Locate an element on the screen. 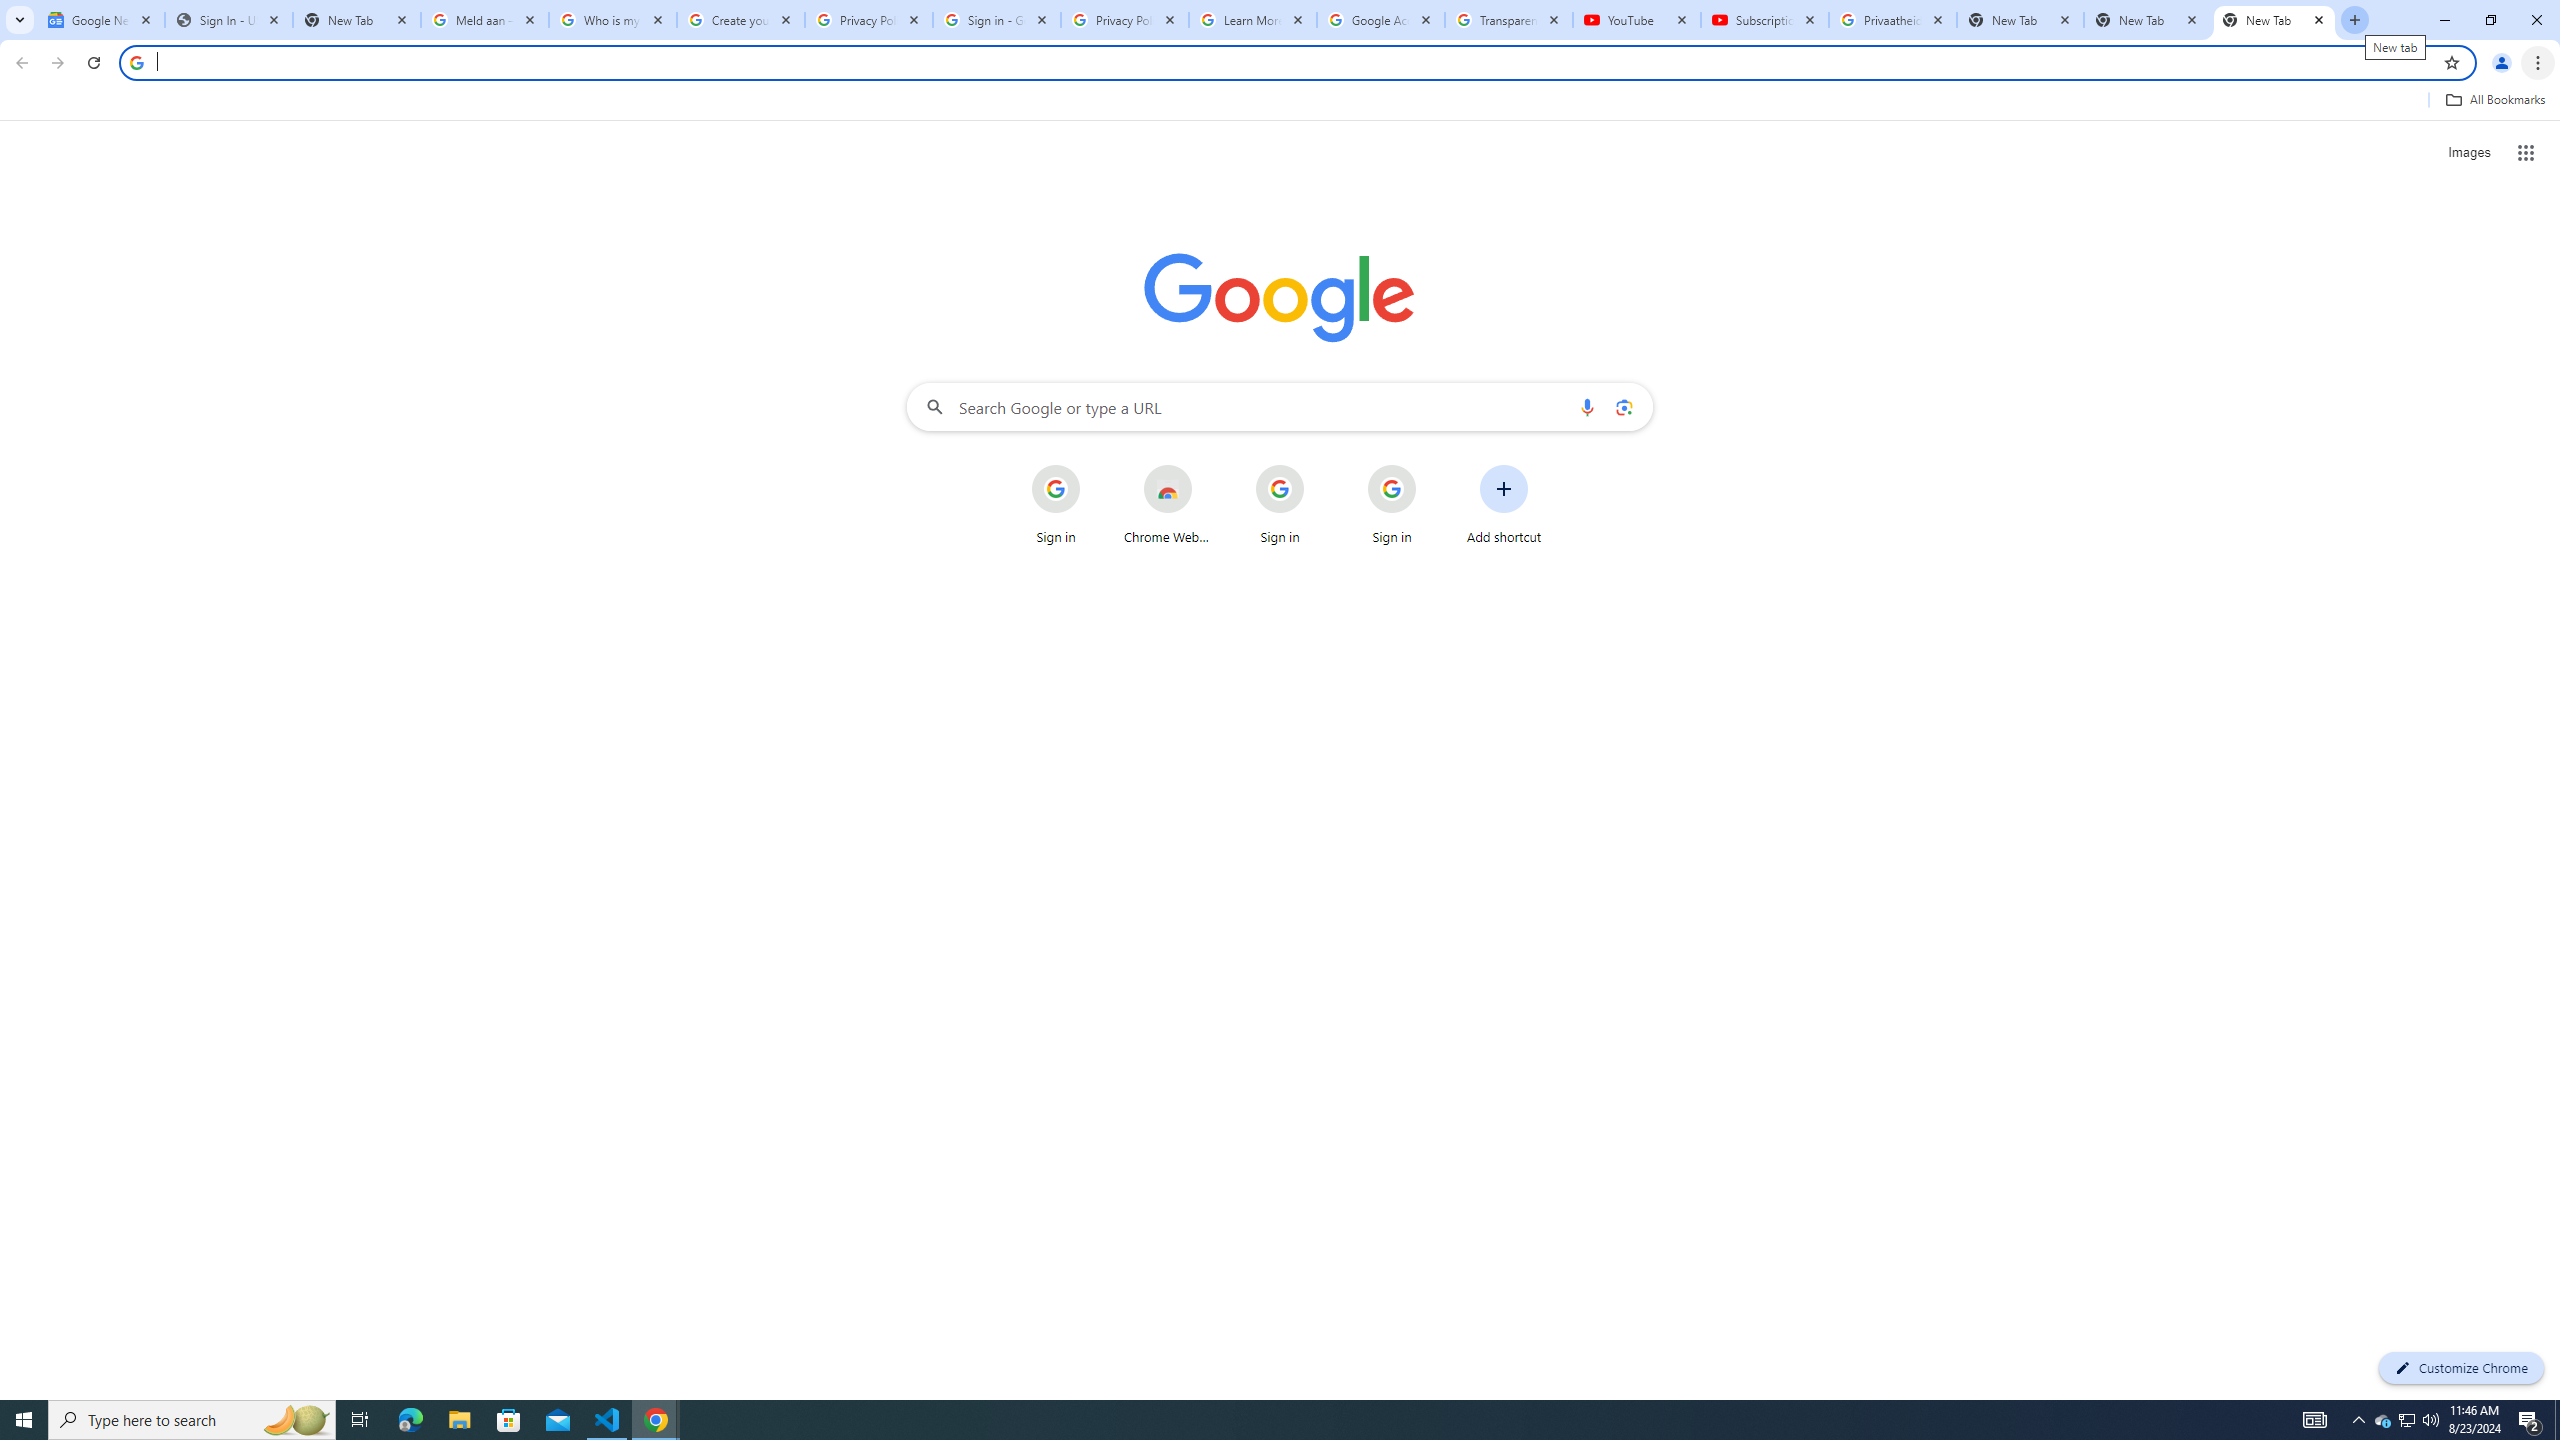  Bookmarks is located at coordinates (1280, 102).